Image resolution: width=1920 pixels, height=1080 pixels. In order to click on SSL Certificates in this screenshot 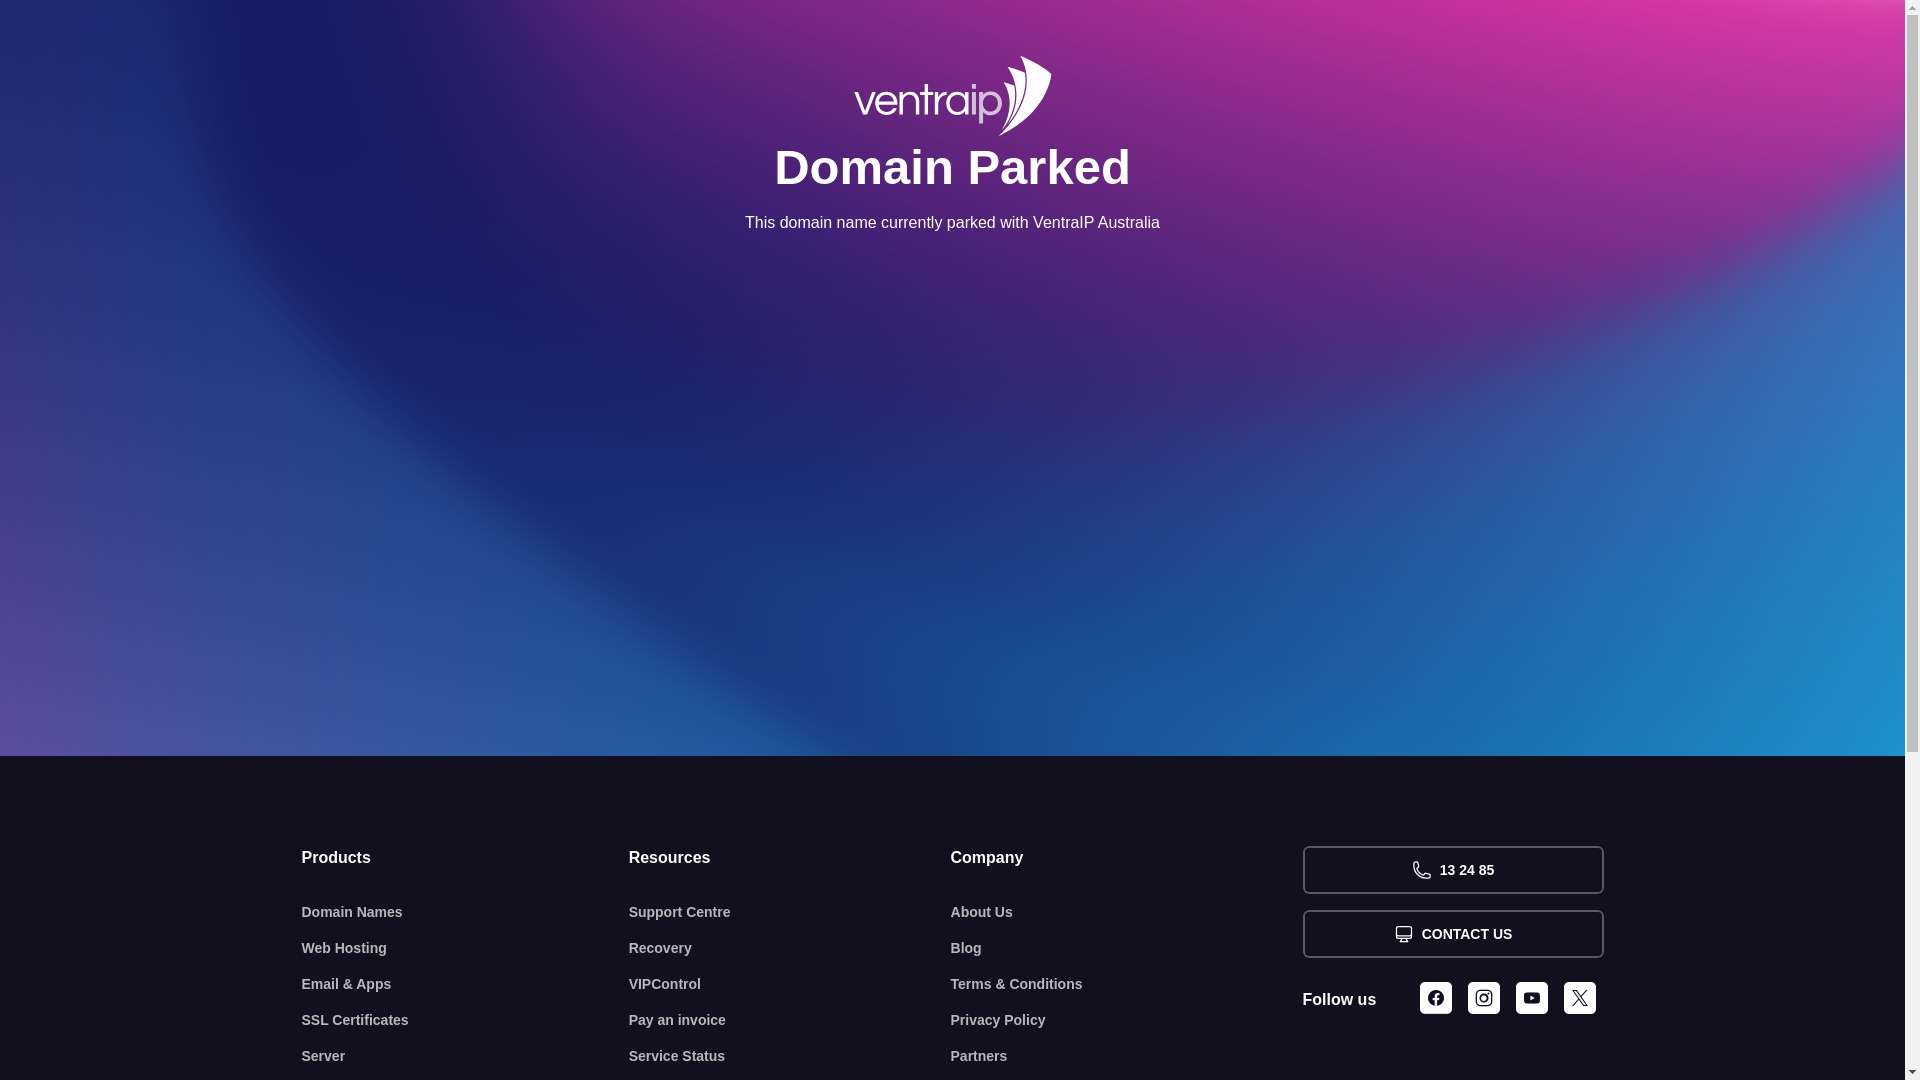, I will do `click(466, 1020)`.